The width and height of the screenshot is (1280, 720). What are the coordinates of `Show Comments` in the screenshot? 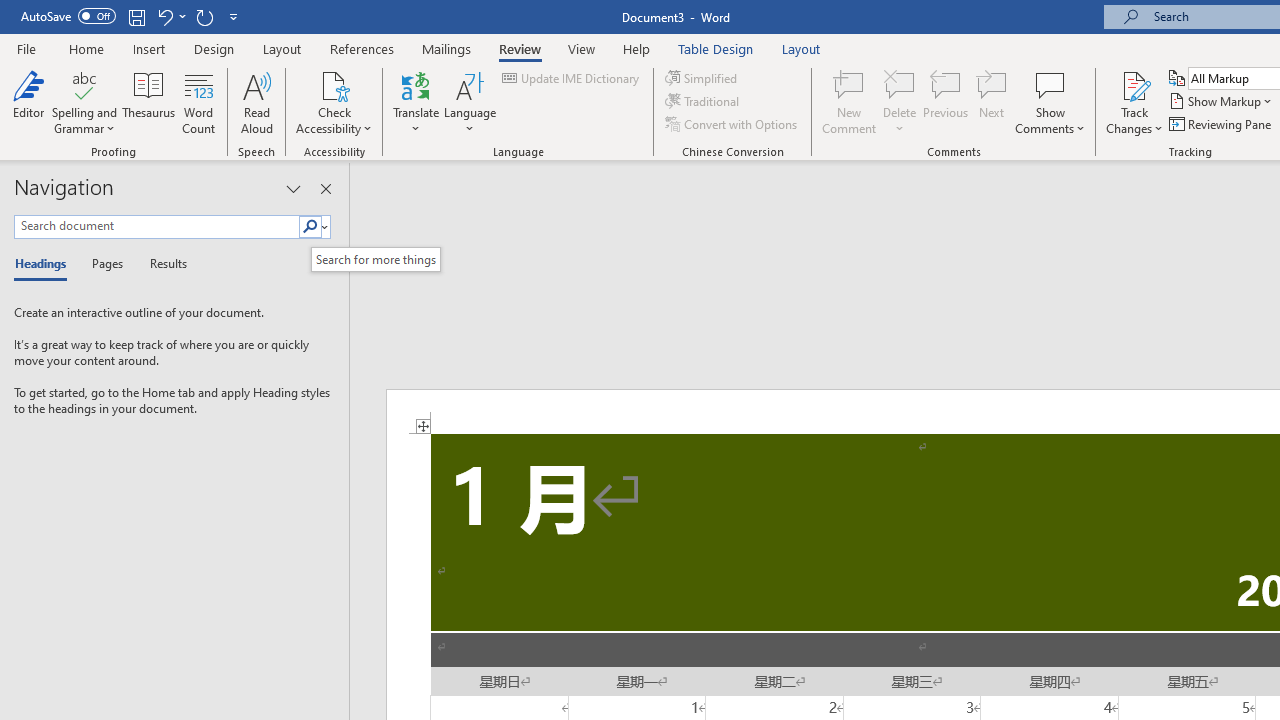 It's located at (1050, 84).